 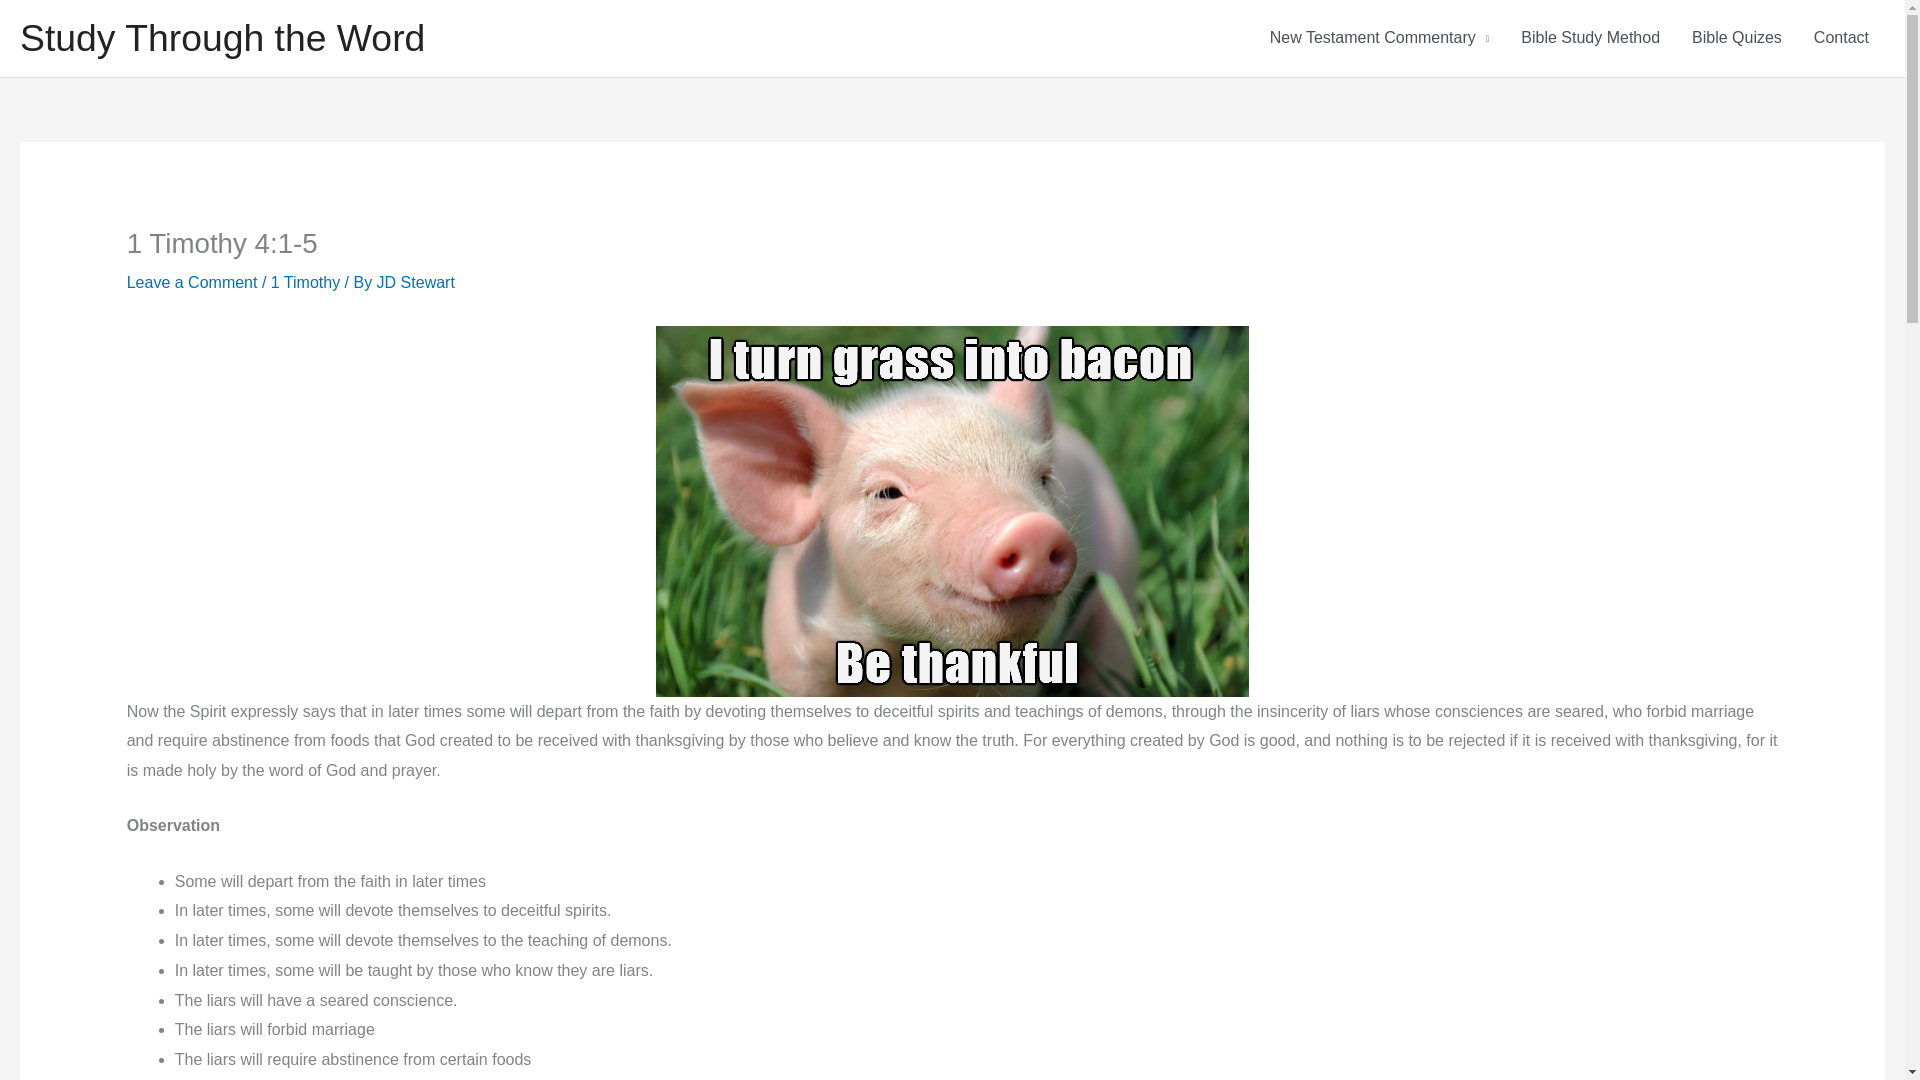 I want to click on Bible Study Method, so click(x=1590, y=38).